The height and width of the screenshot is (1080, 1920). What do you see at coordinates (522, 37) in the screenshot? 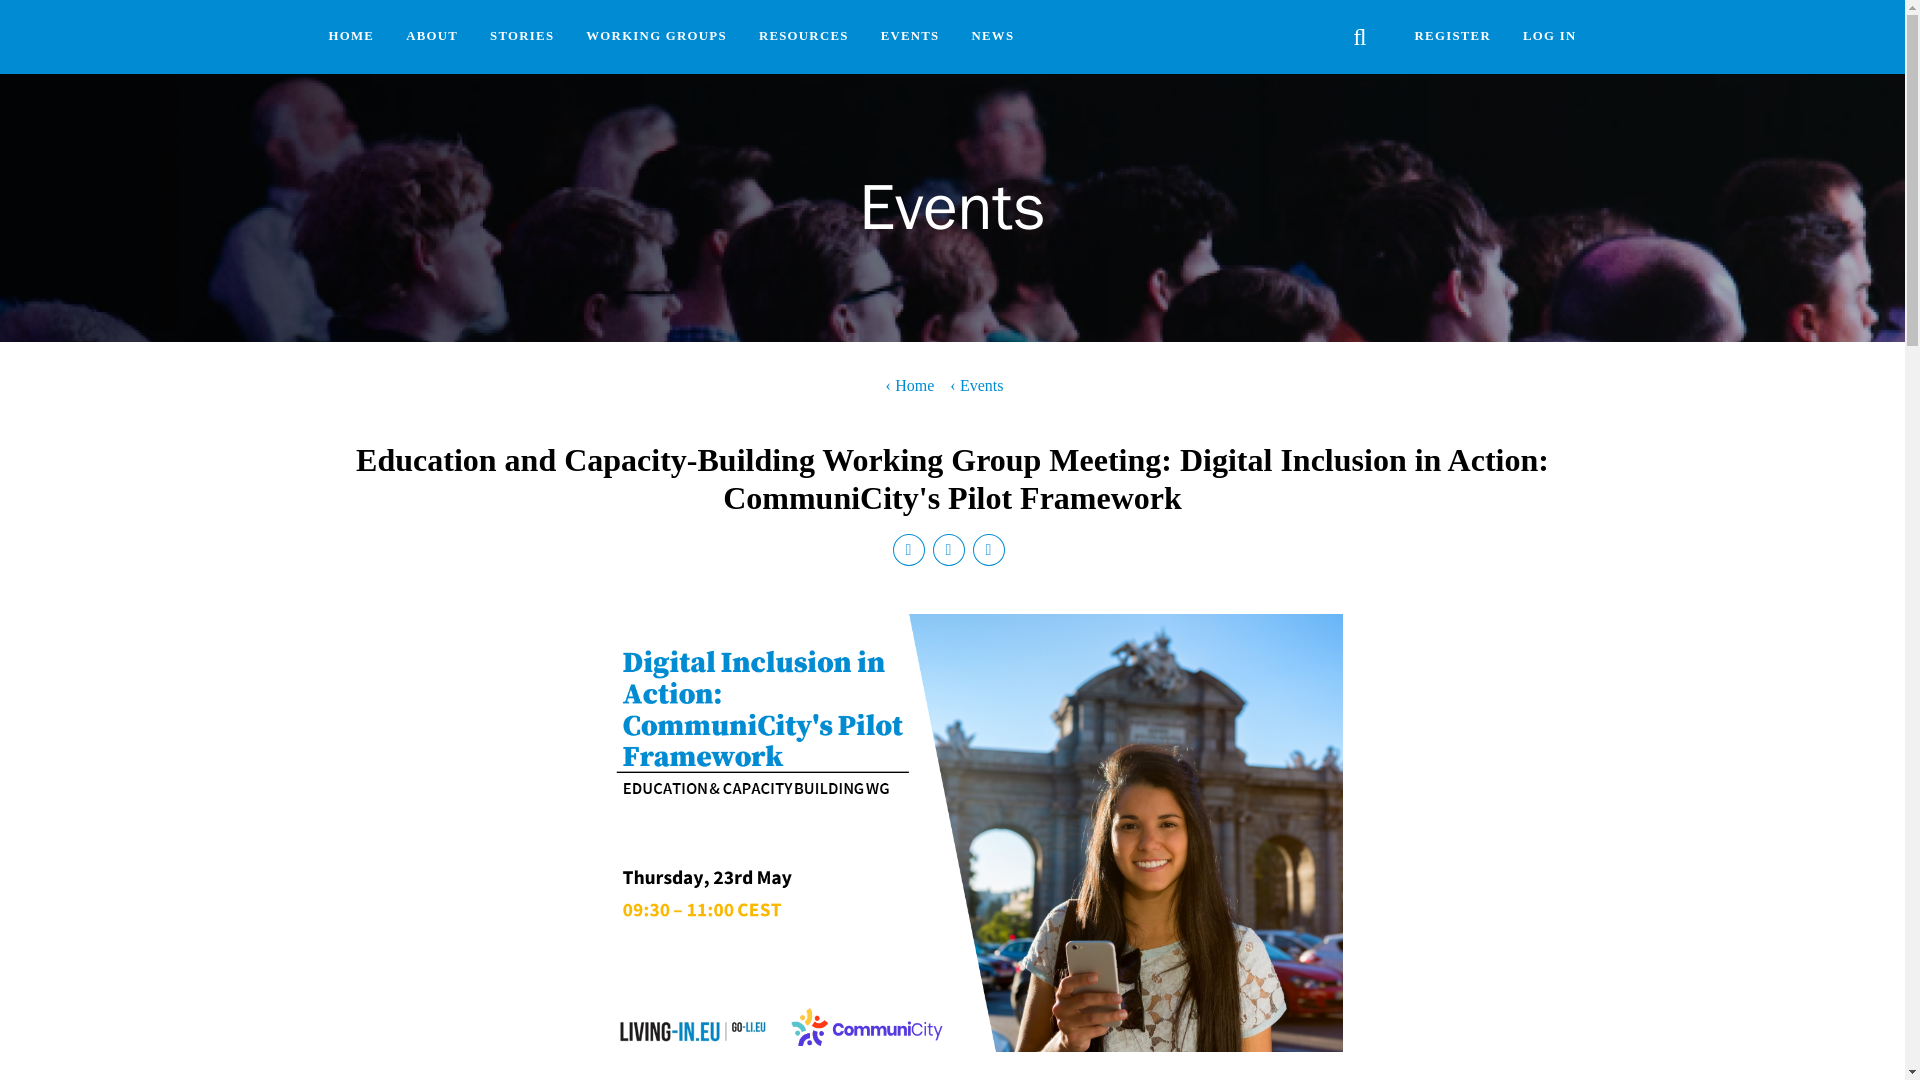
I see `STORIES` at bounding box center [522, 37].